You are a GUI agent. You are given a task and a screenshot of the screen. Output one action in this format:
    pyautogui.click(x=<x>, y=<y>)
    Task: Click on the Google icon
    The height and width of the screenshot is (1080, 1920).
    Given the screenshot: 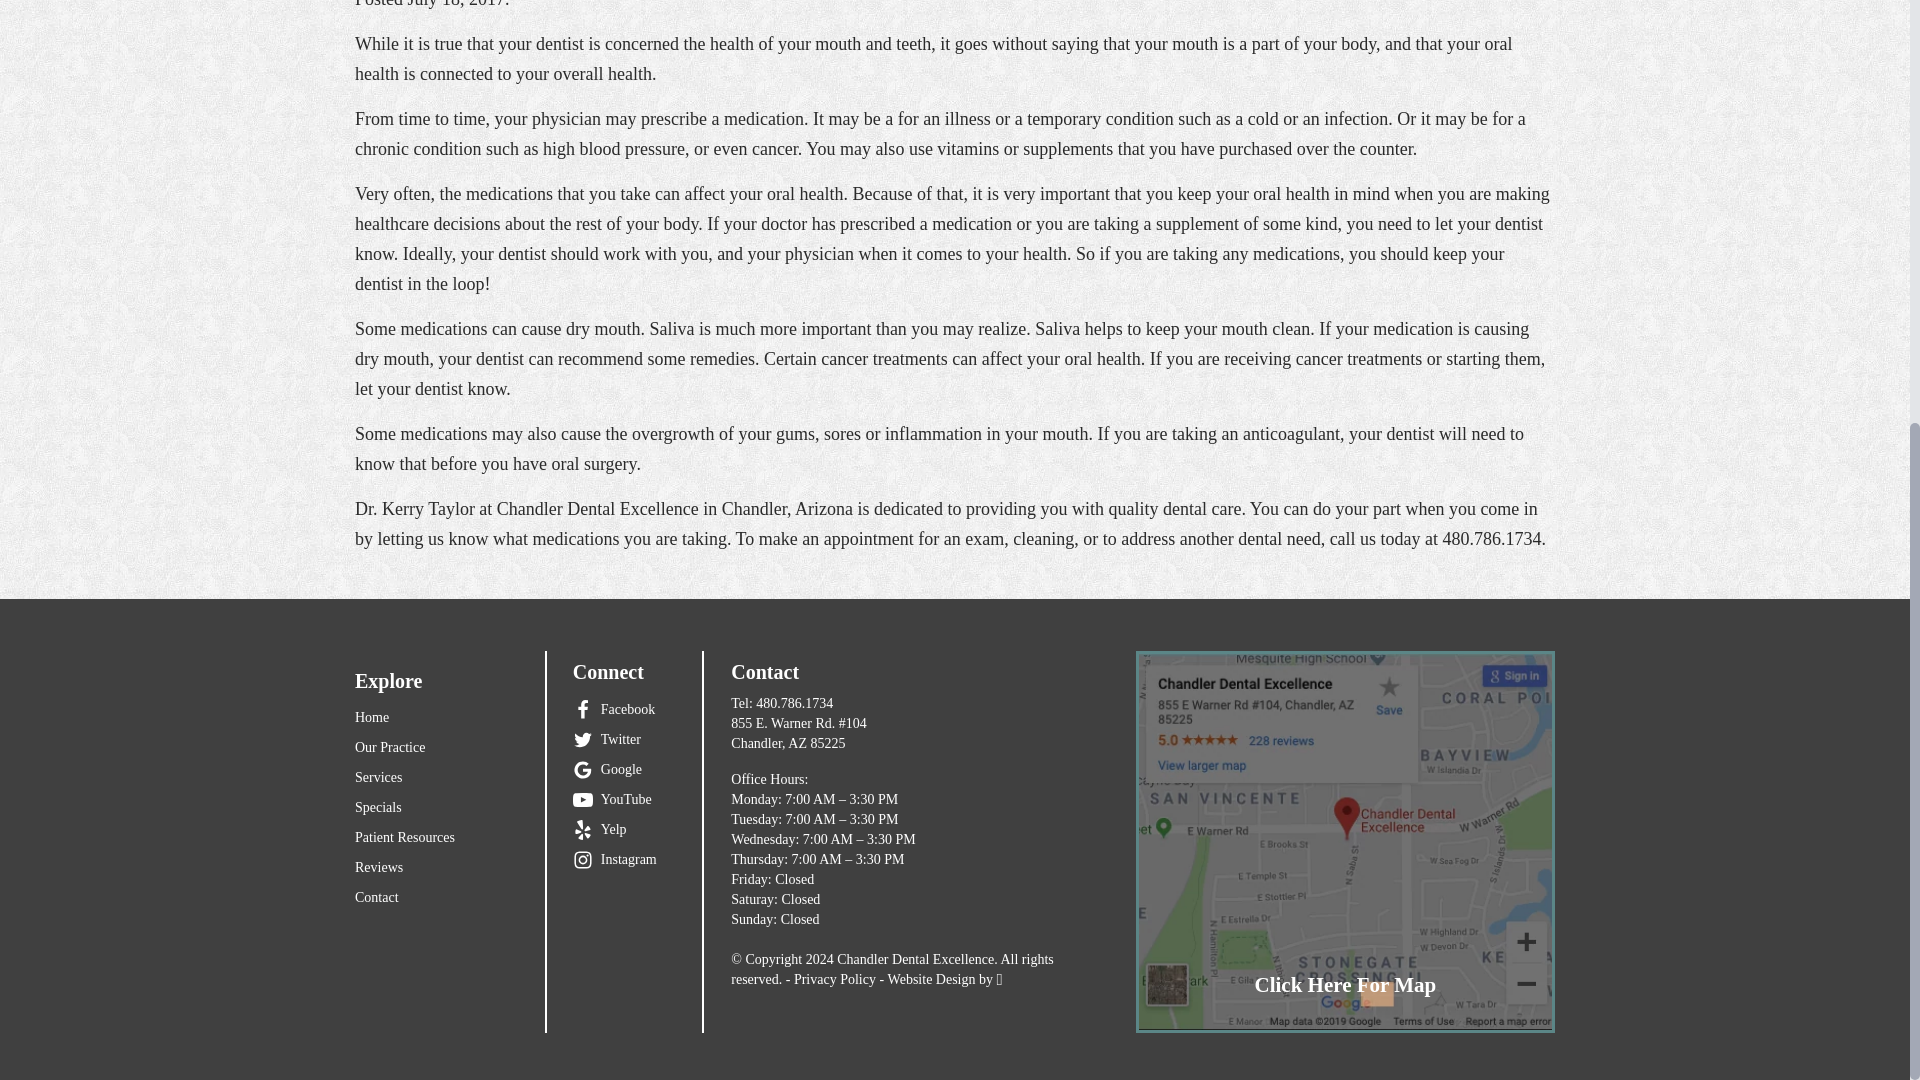 What is the action you would take?
    pyautogui.click(x=582, y=770)
    